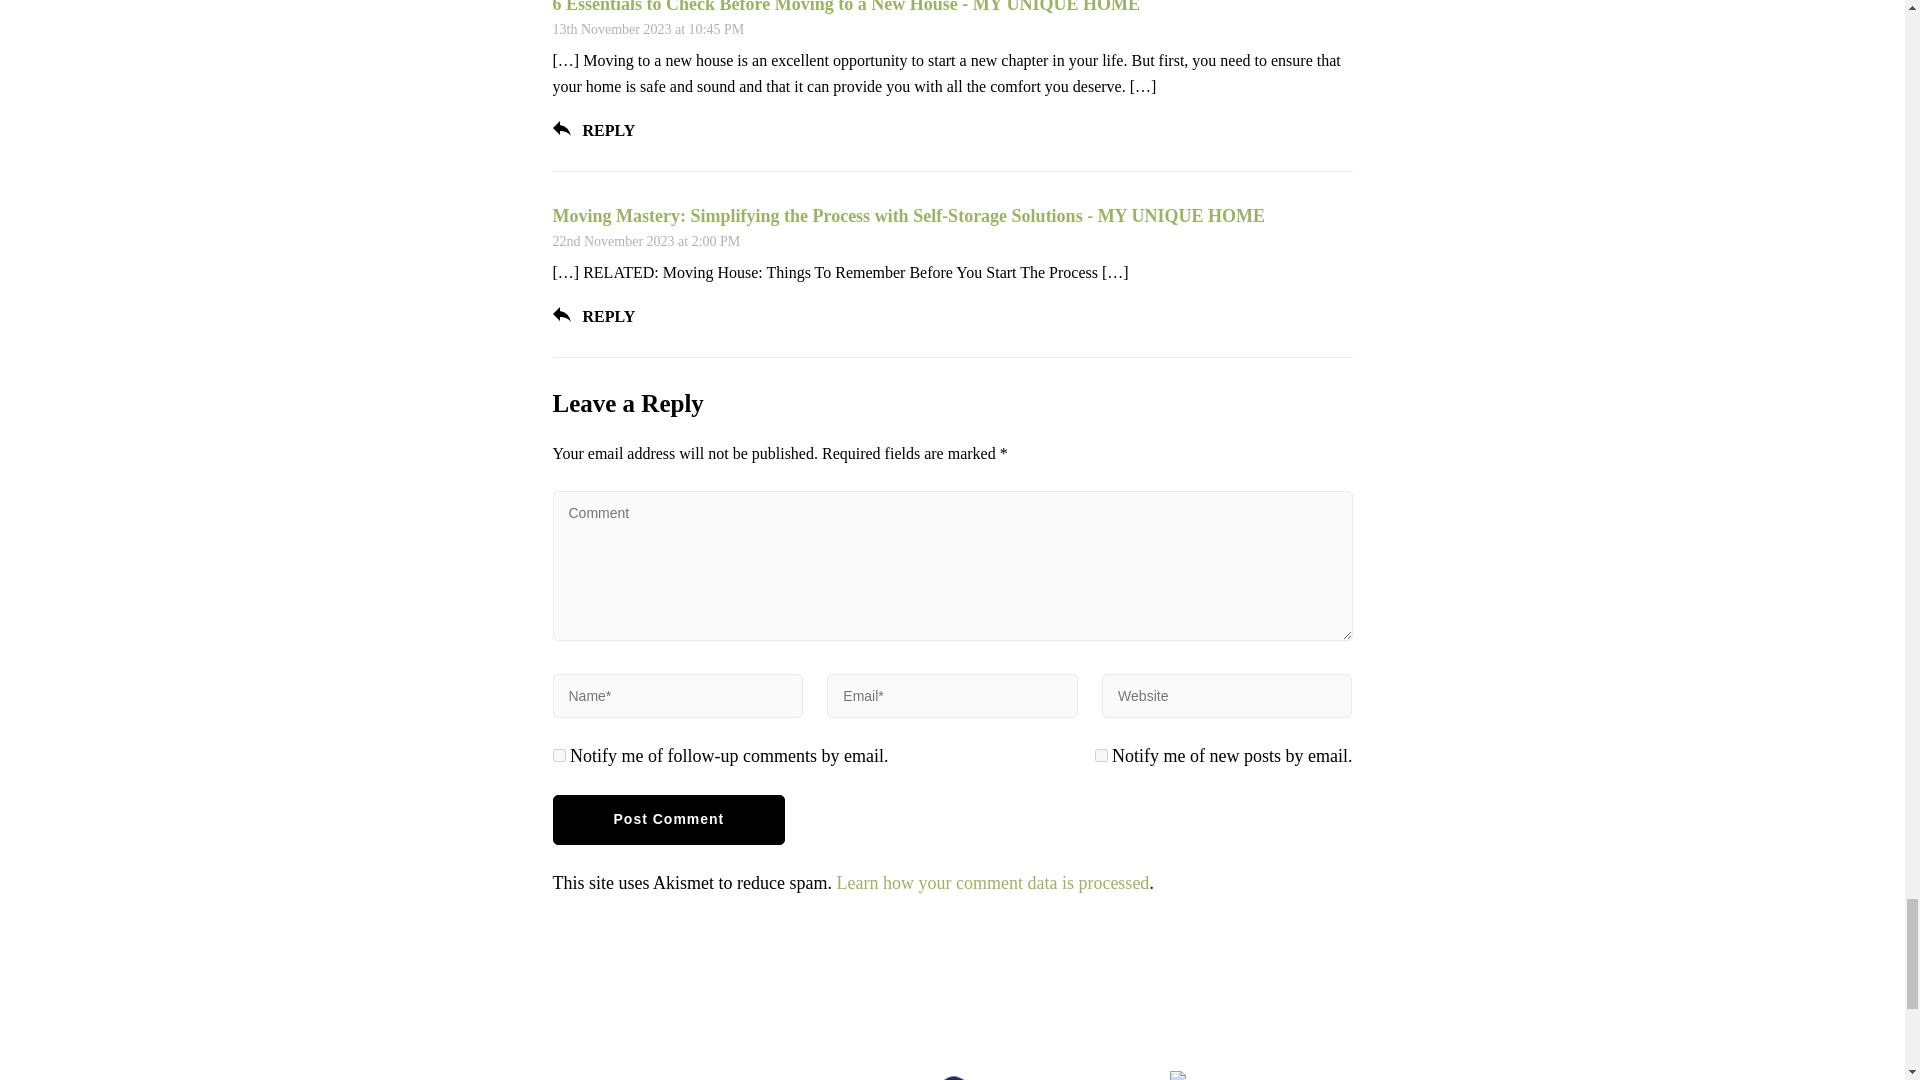 The width and height of the screenshot is (1920, 1080). I want to click on subscribe, so click(558, 756).